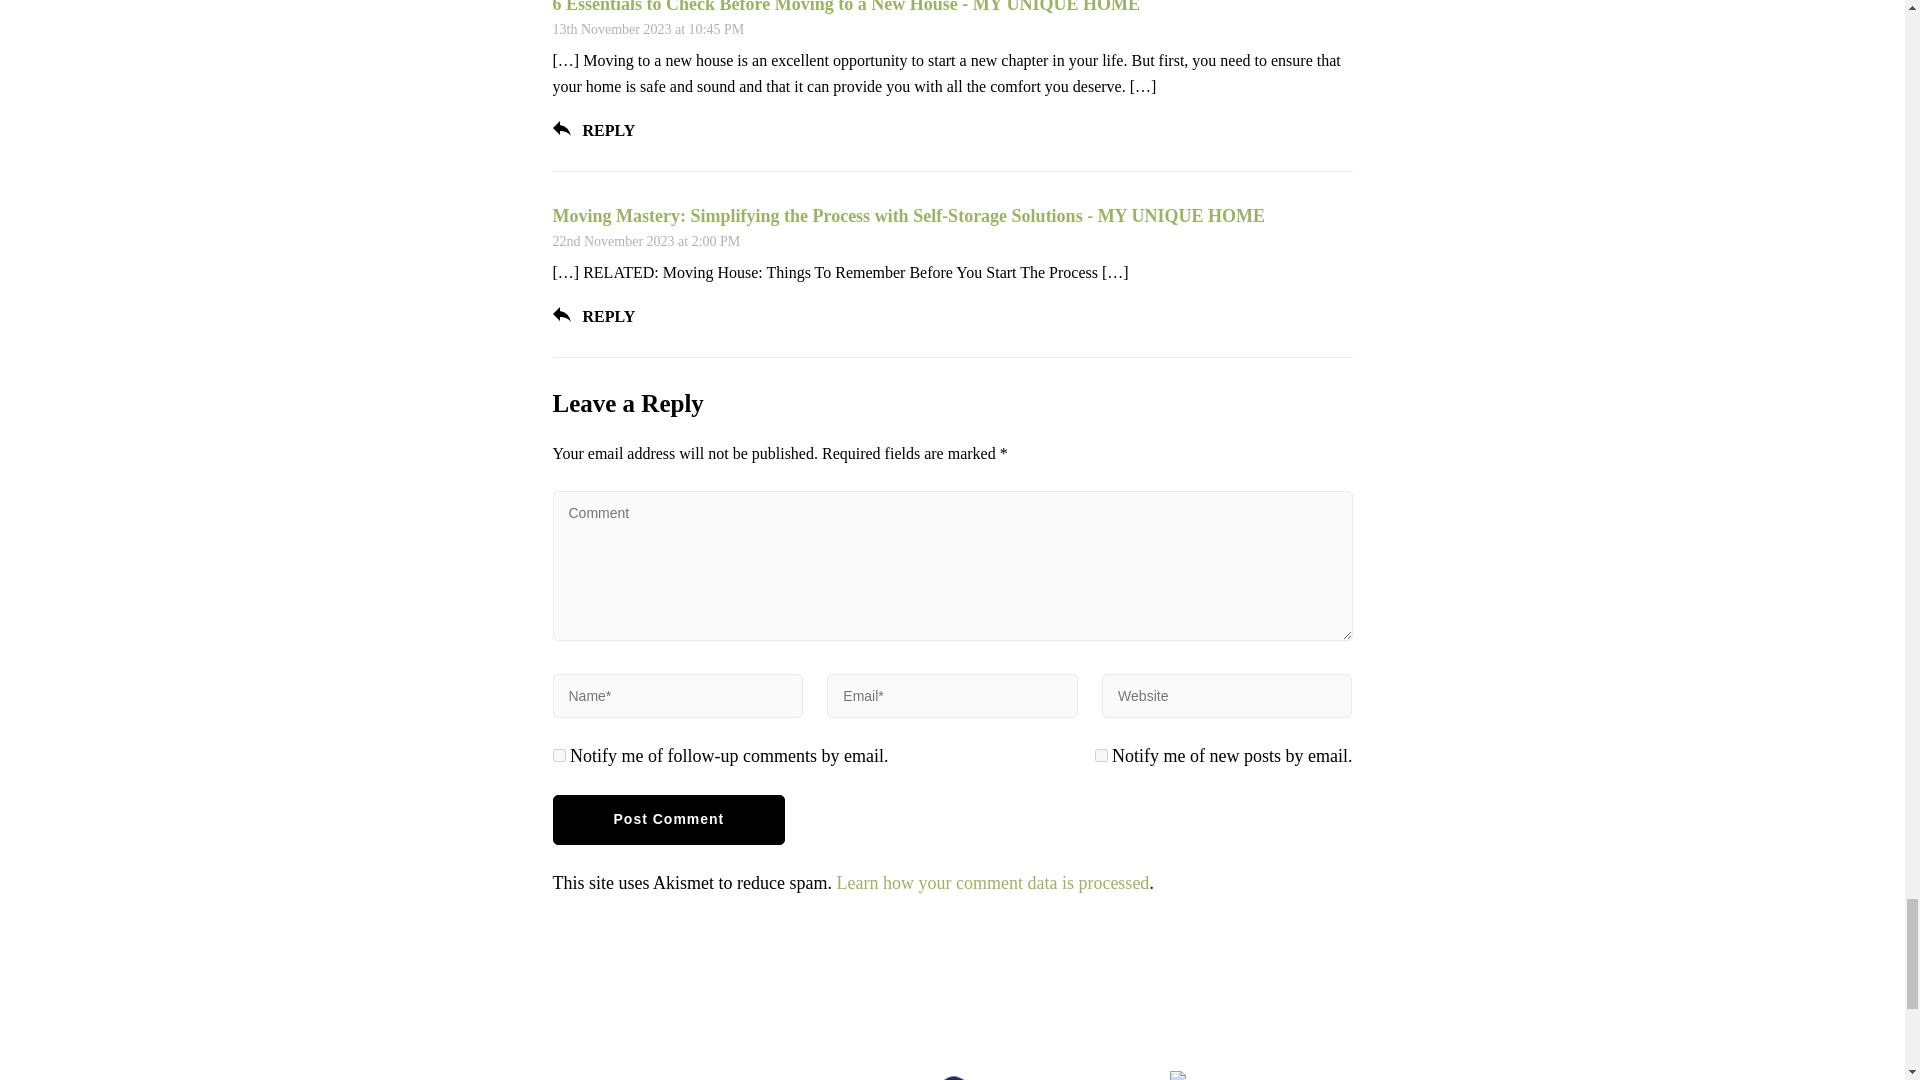 The width and height of the screenshot is (1920, 1080). I want to click on subscribe, so click(558, 756).